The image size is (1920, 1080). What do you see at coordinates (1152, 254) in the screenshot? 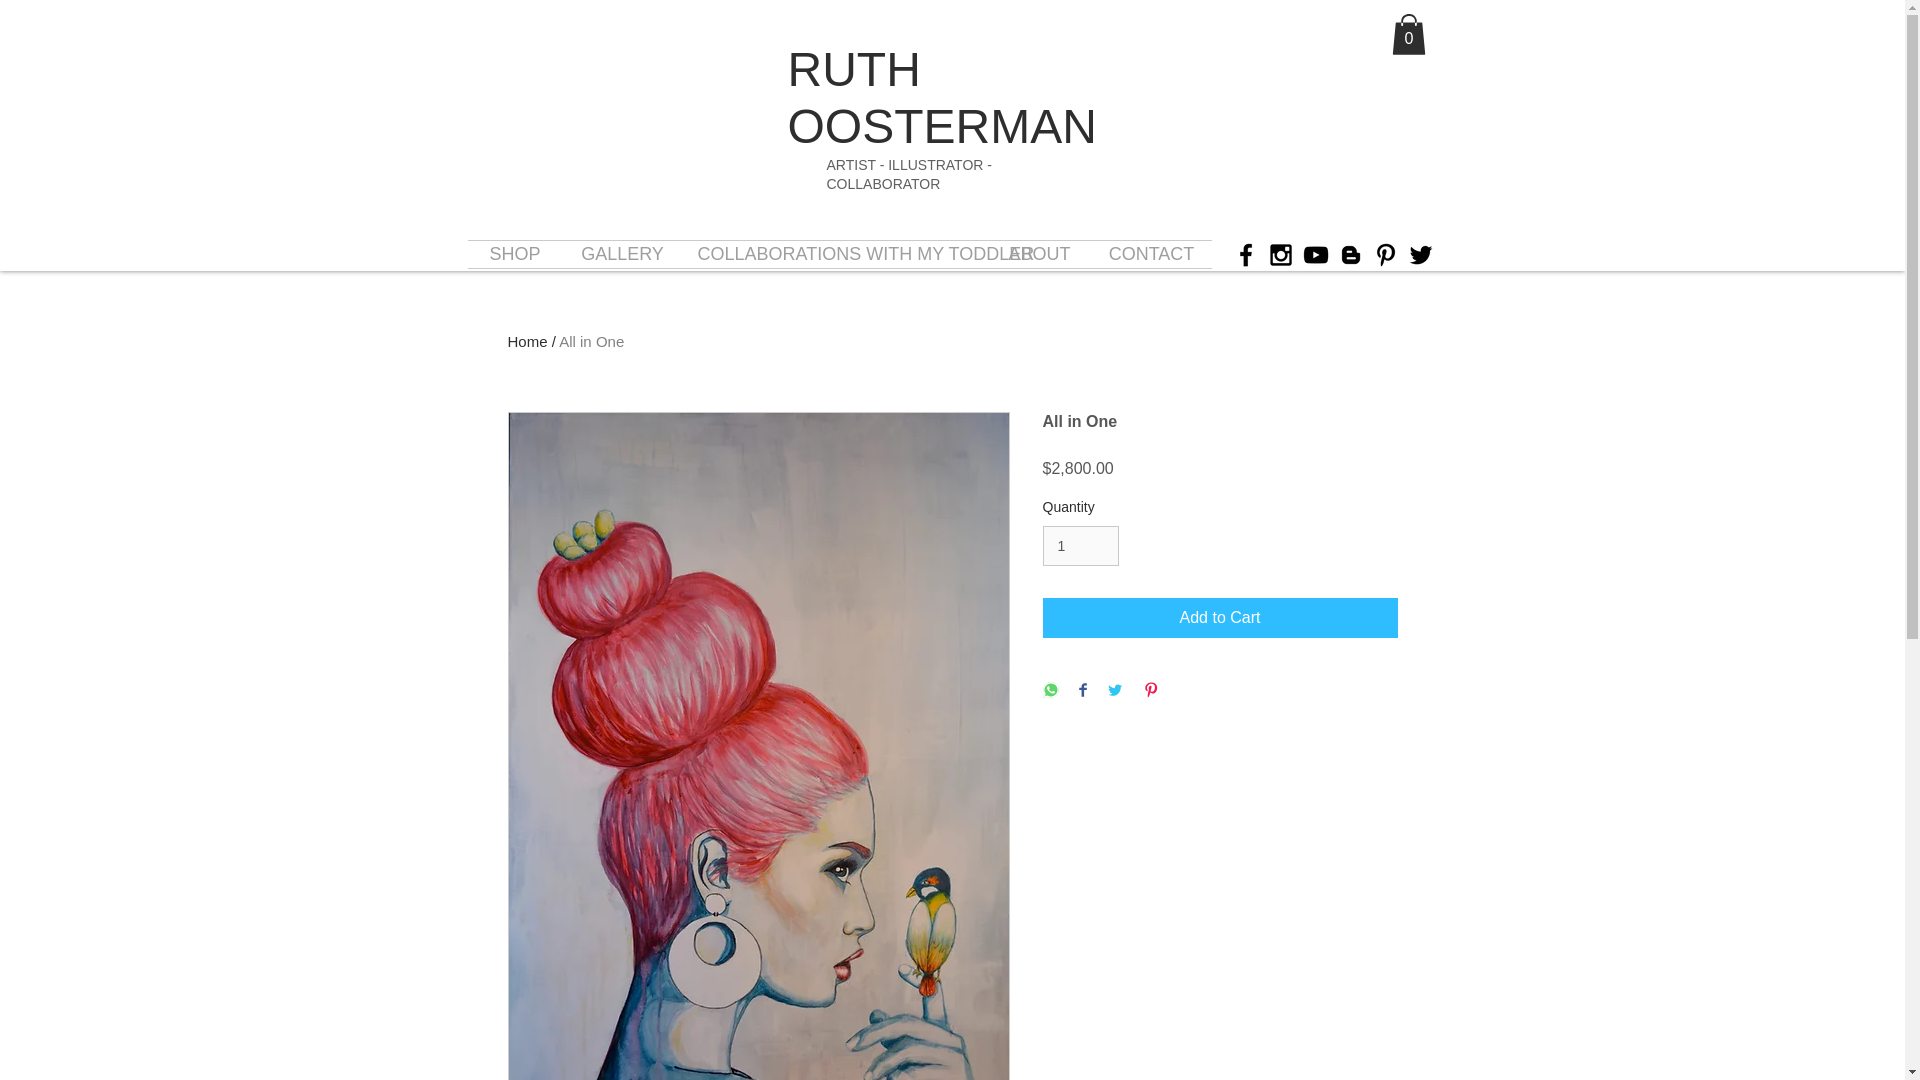
I see `CONTACT` at bounding box center [1152, 254].